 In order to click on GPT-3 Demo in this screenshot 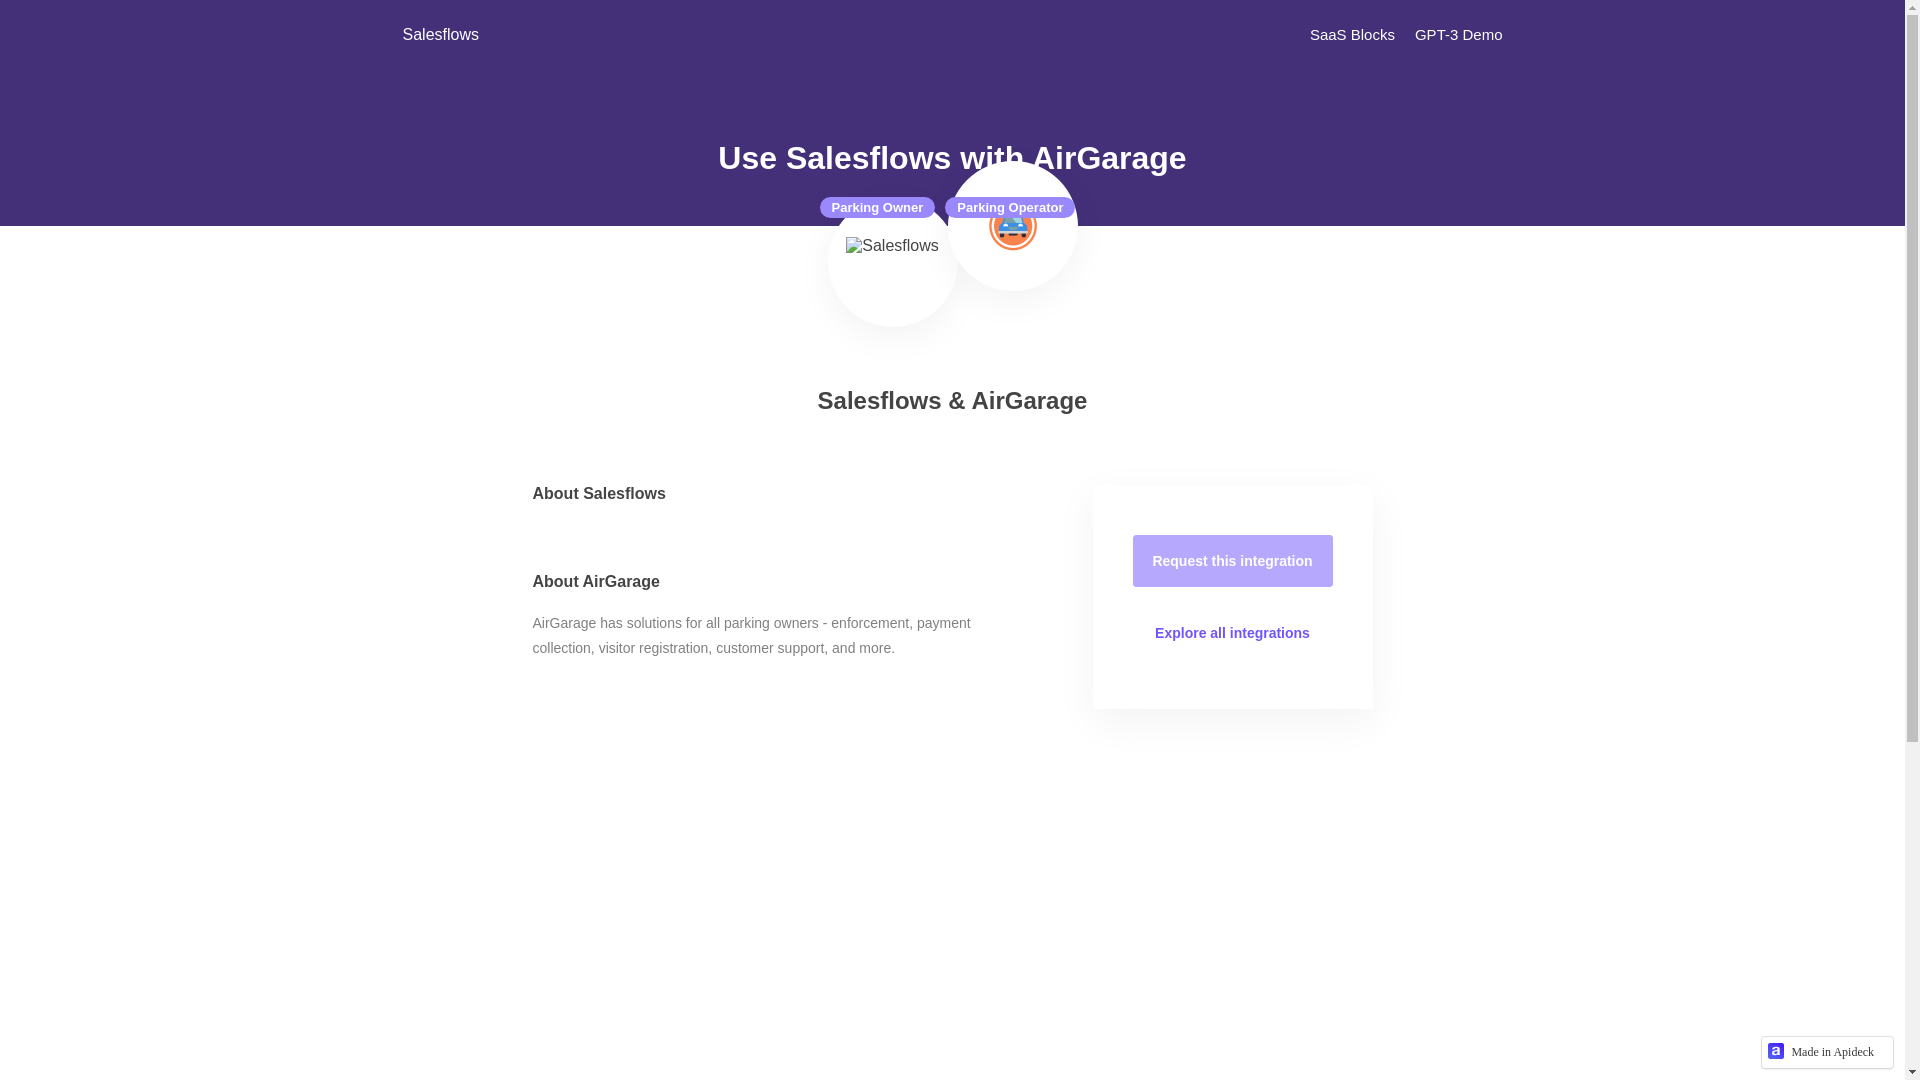, I will do `click(1459, 34)`.